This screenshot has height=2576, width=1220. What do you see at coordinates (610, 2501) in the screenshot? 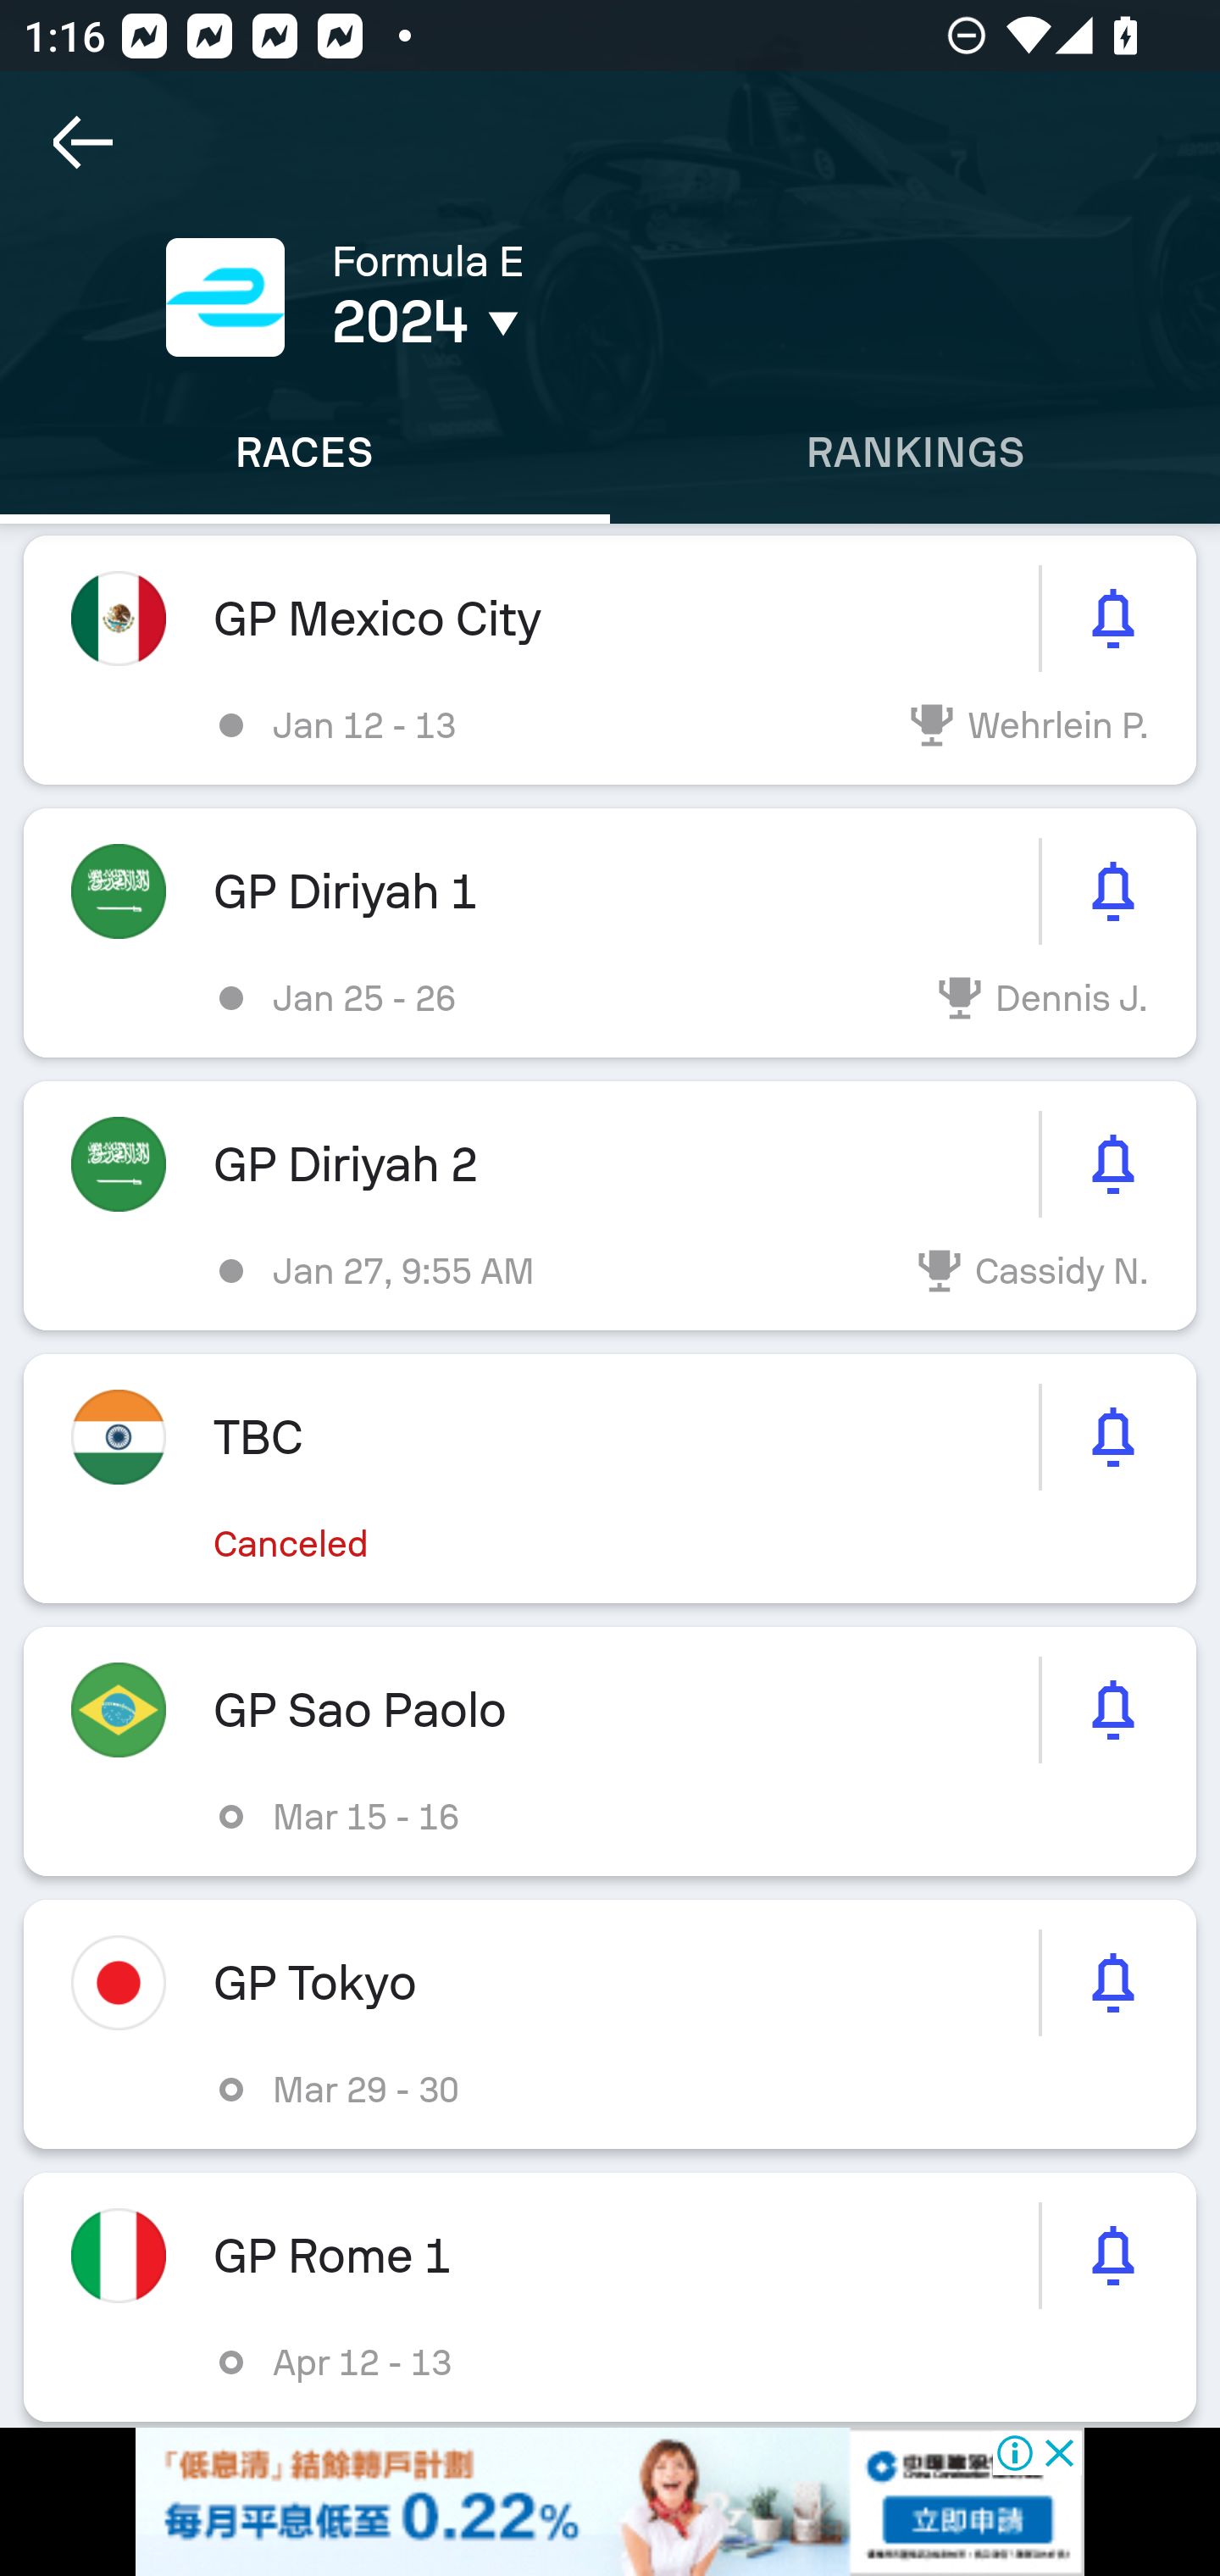
I see `Advertisement` at bounding box center [610, 2501].